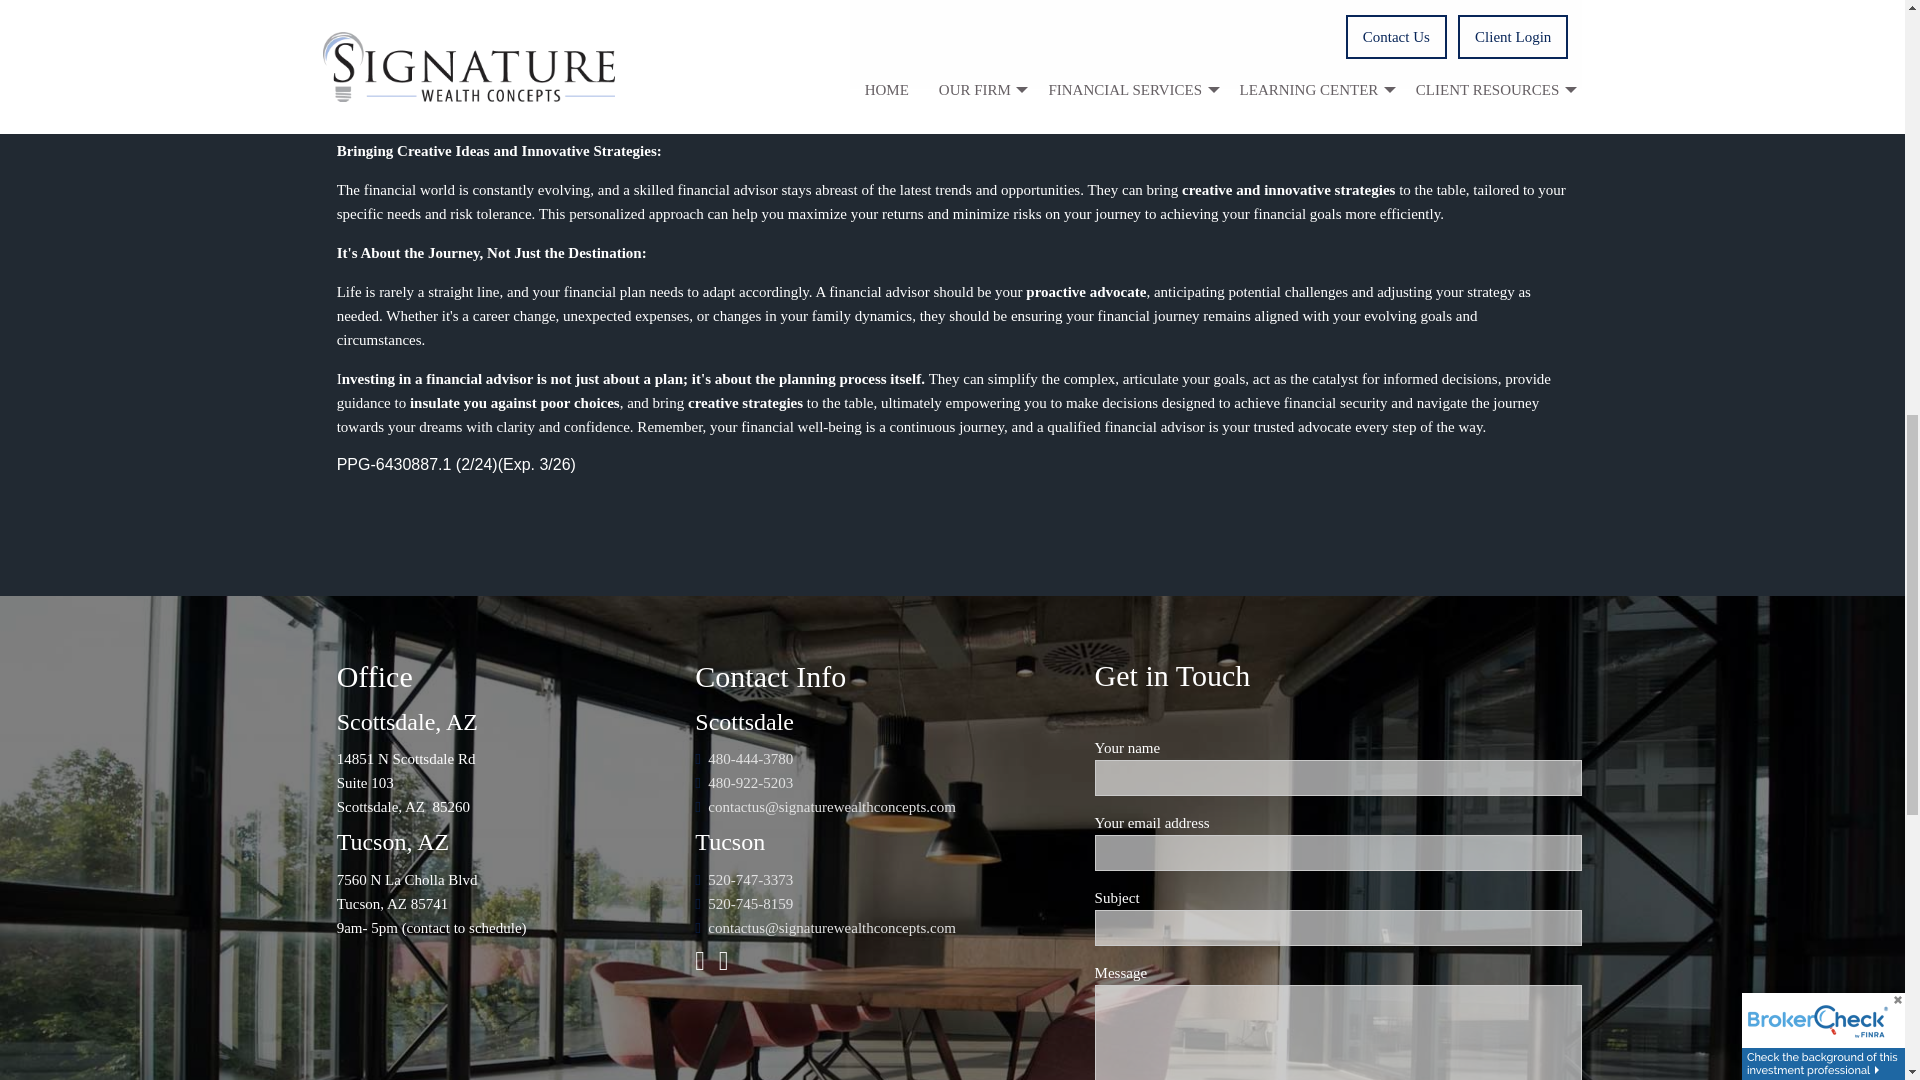 This screenshot has width=1920, height=1080. What do you see at coordinates (750, 758) in the screenshot?
I see `480-444-3780` at bounding box center [750, 758].